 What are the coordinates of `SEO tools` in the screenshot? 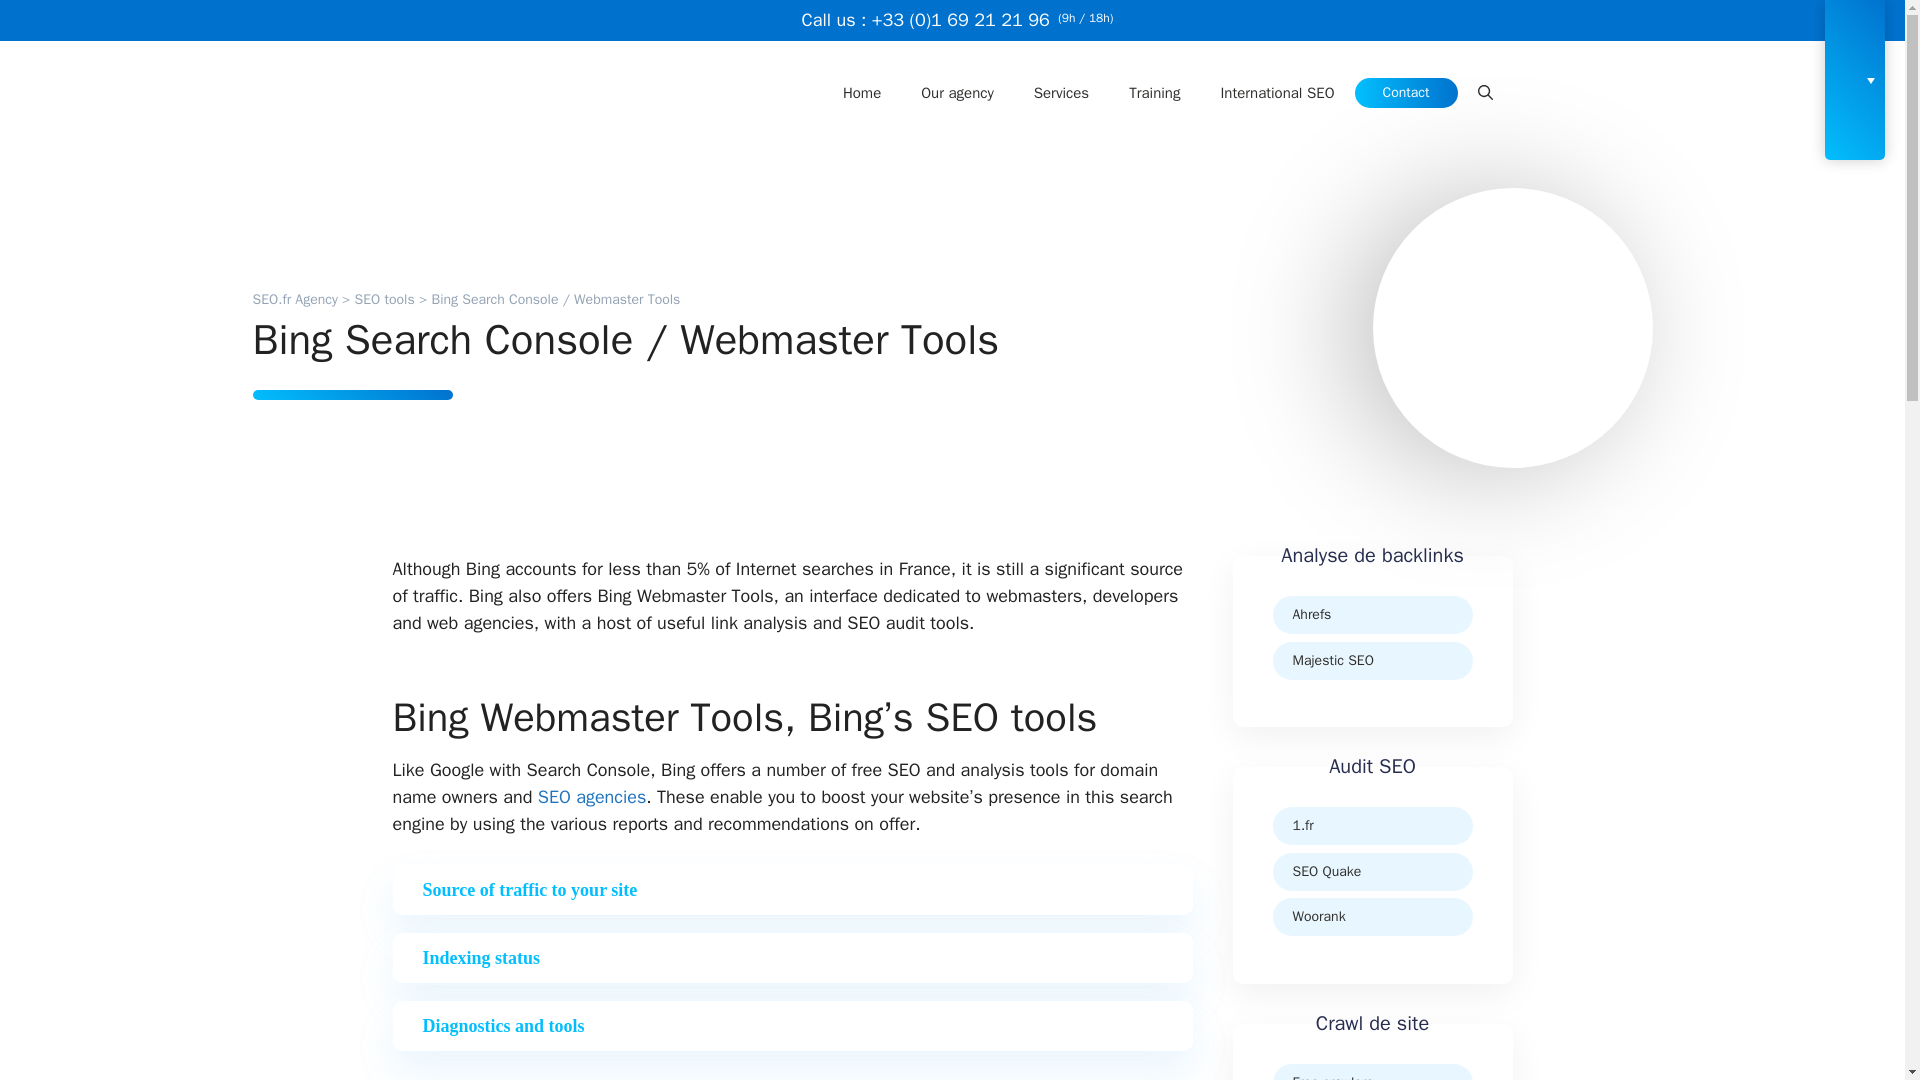 It's located at (384, 298).